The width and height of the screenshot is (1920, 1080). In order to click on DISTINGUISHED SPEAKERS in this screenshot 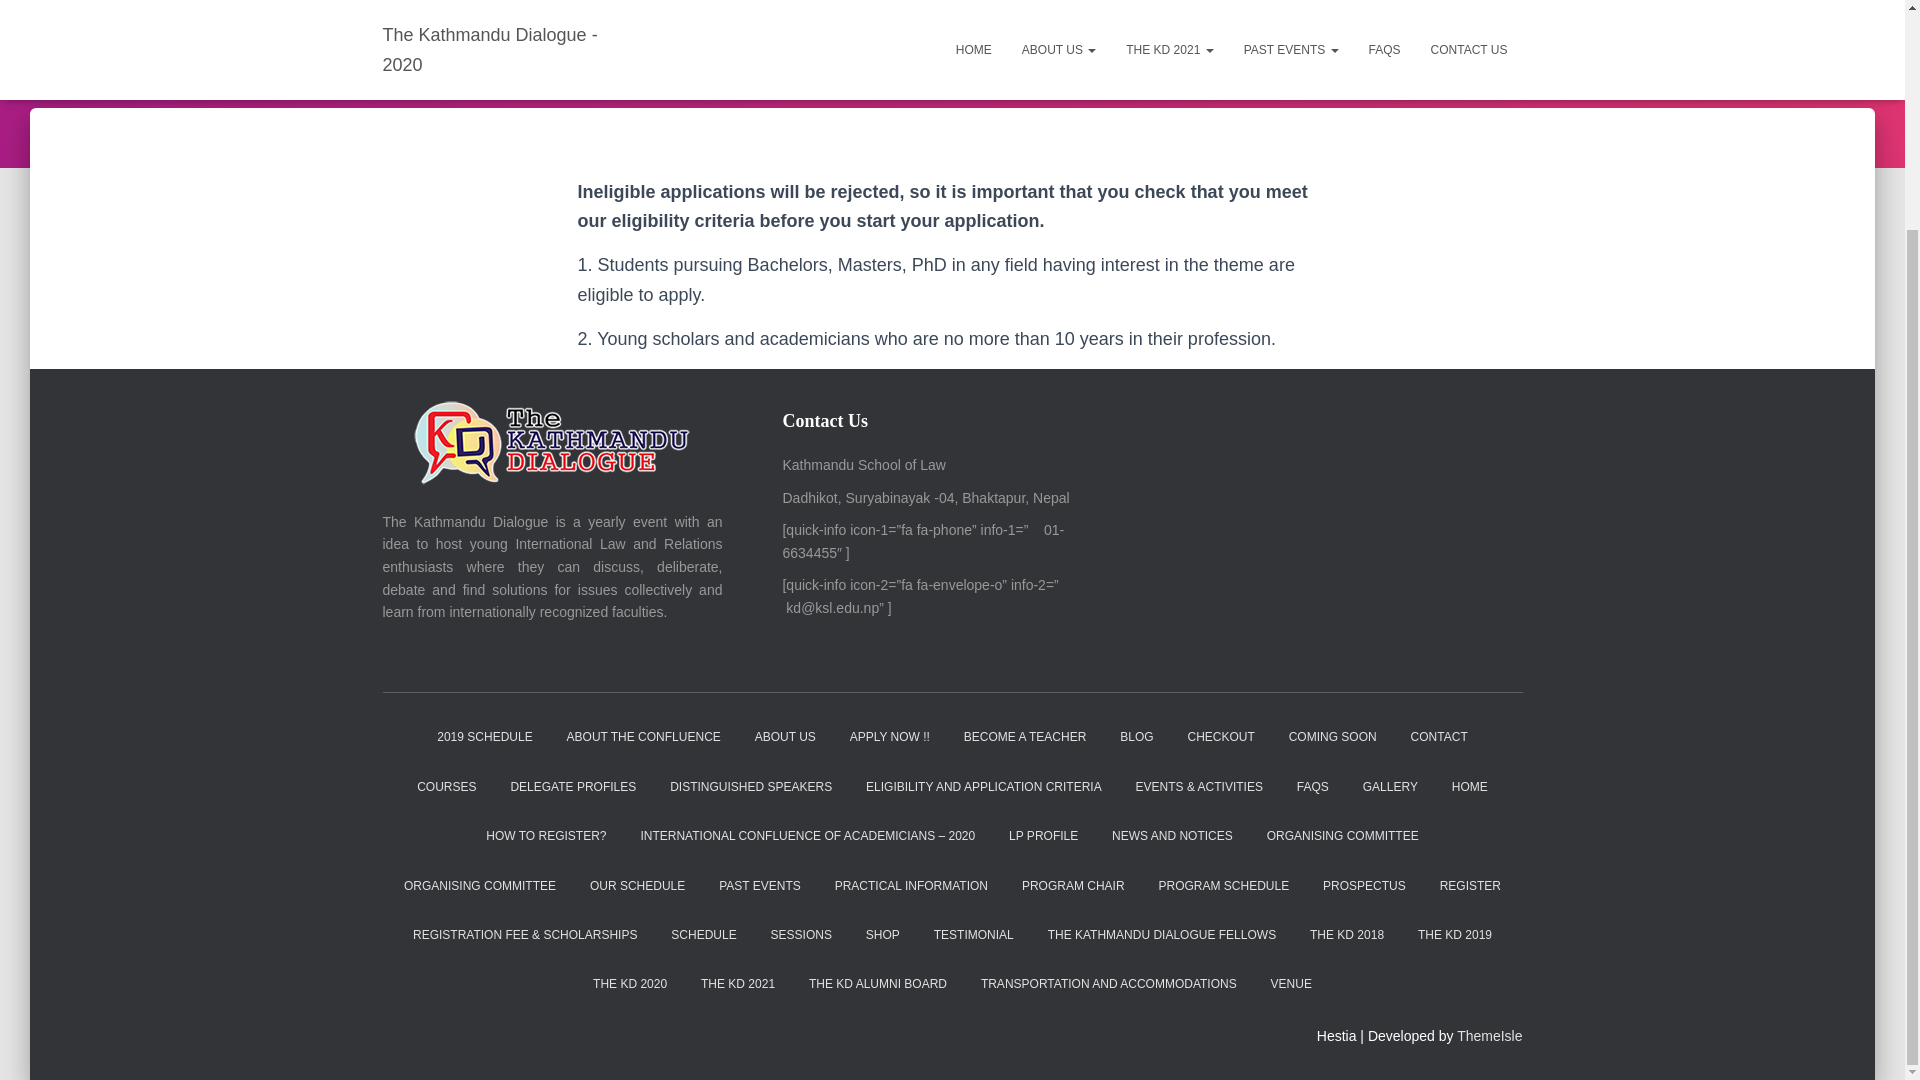, I will do `click(750, 787)`.